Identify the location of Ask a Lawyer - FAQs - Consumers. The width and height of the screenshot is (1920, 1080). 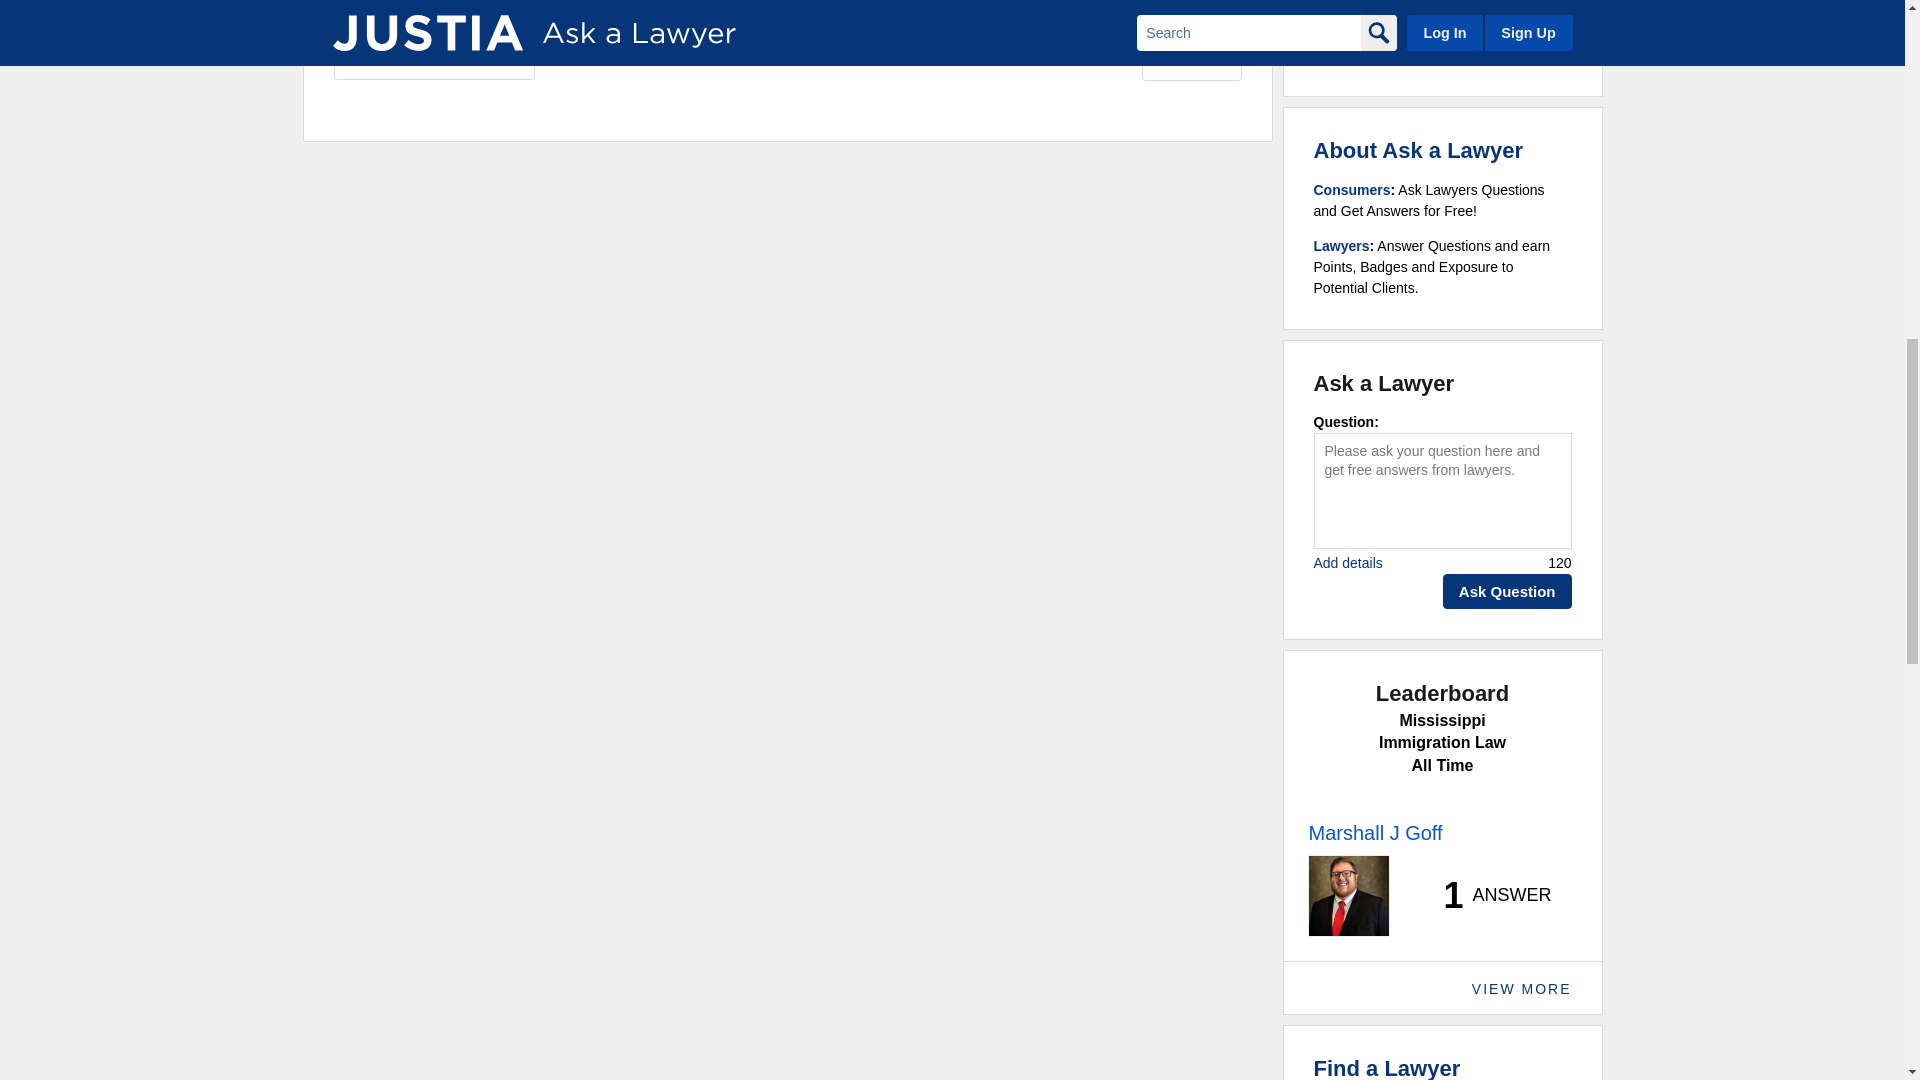
(1352, 190).